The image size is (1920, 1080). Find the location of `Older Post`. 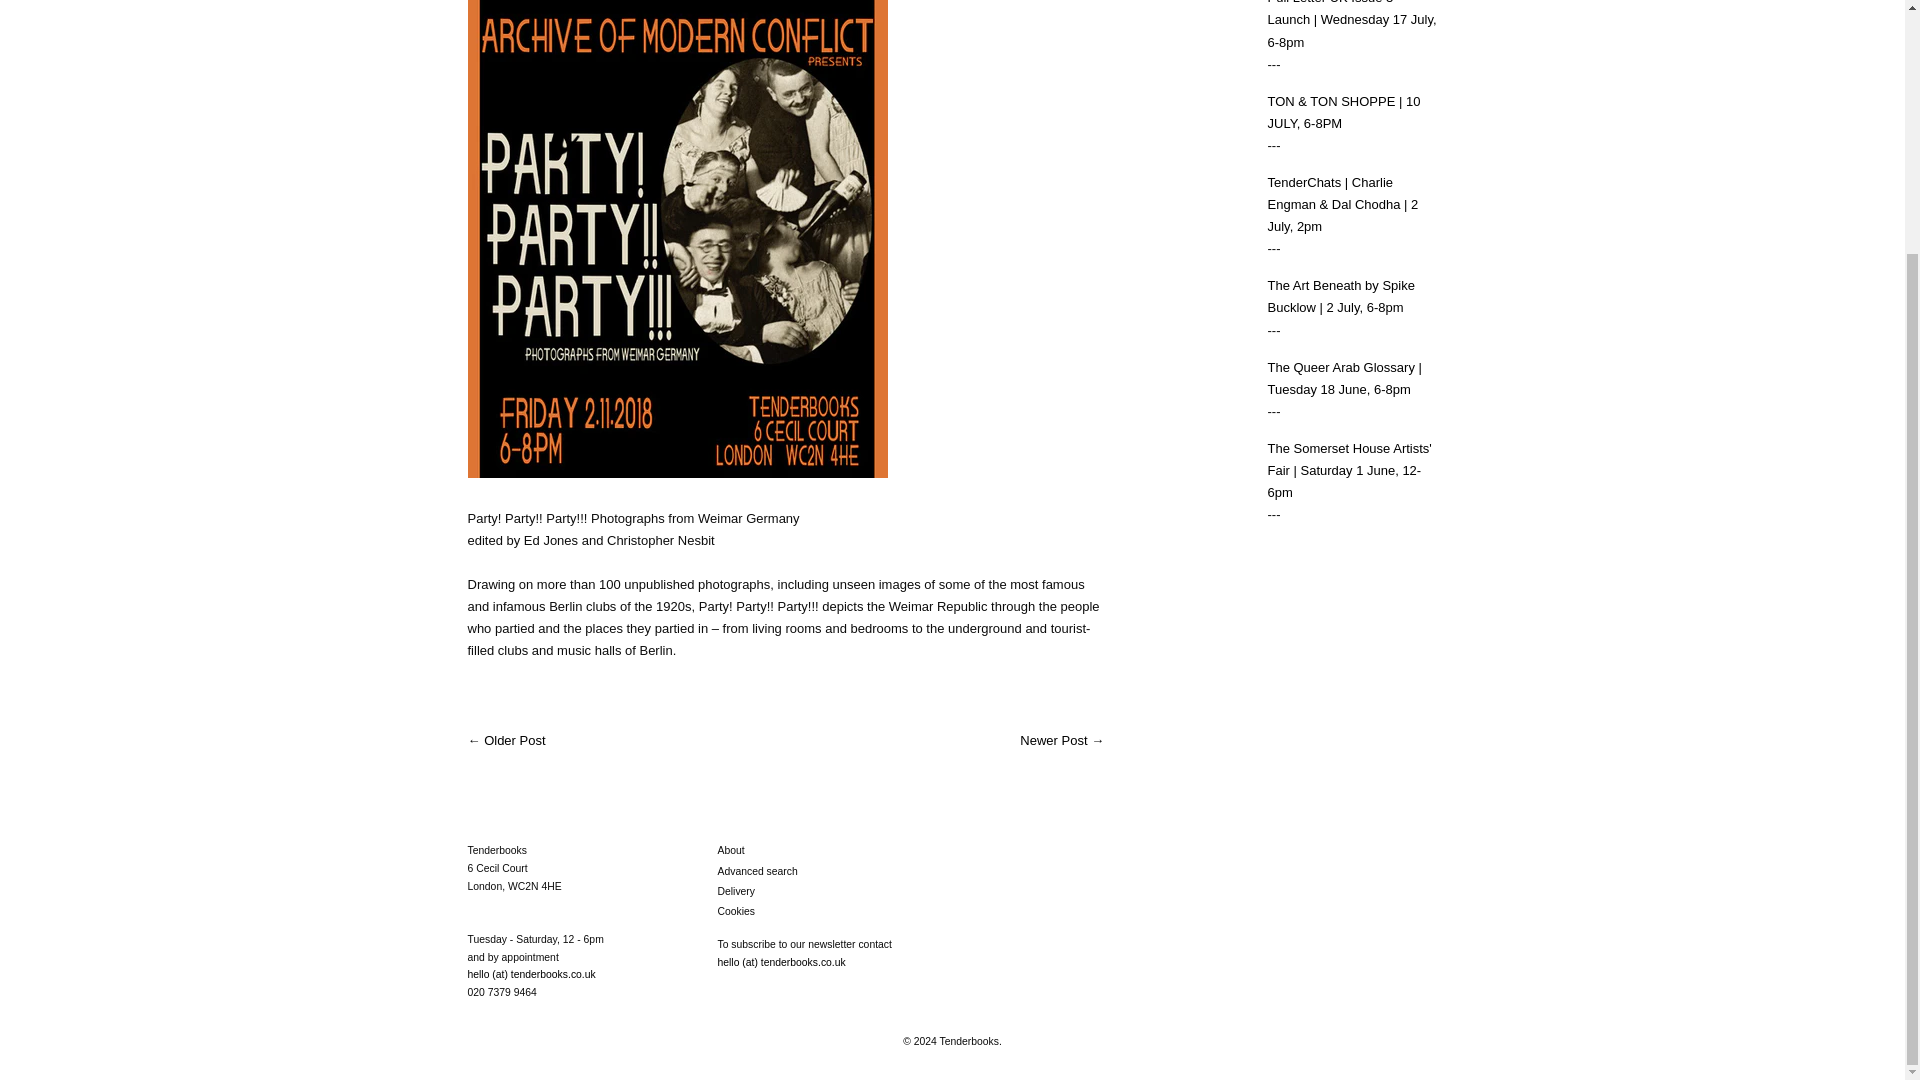

Older Post is located at coordinates (514, 740).